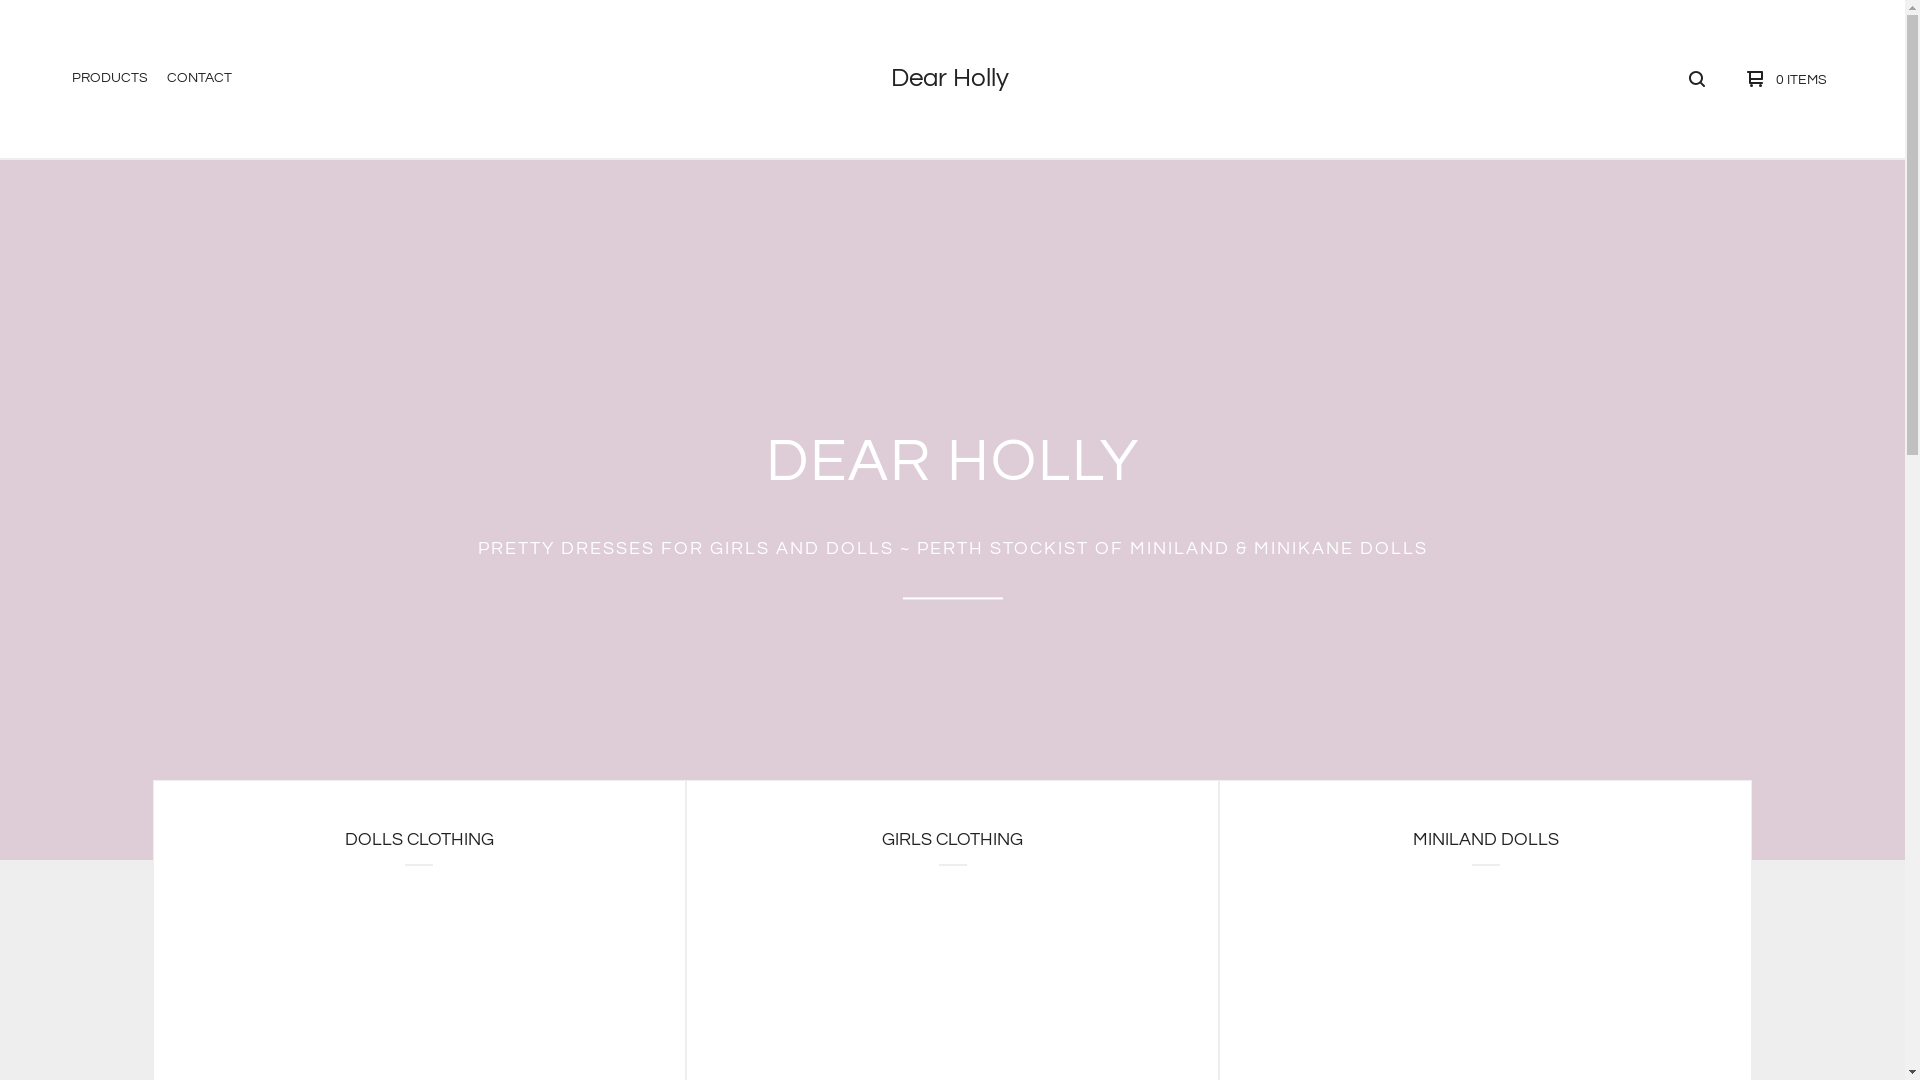 The width and height of the screenshot is (1920, 1080). What do you see at coordinates (200, 79) in the screenshot?
I see `CONTACT` at bounding box center [200, 79].